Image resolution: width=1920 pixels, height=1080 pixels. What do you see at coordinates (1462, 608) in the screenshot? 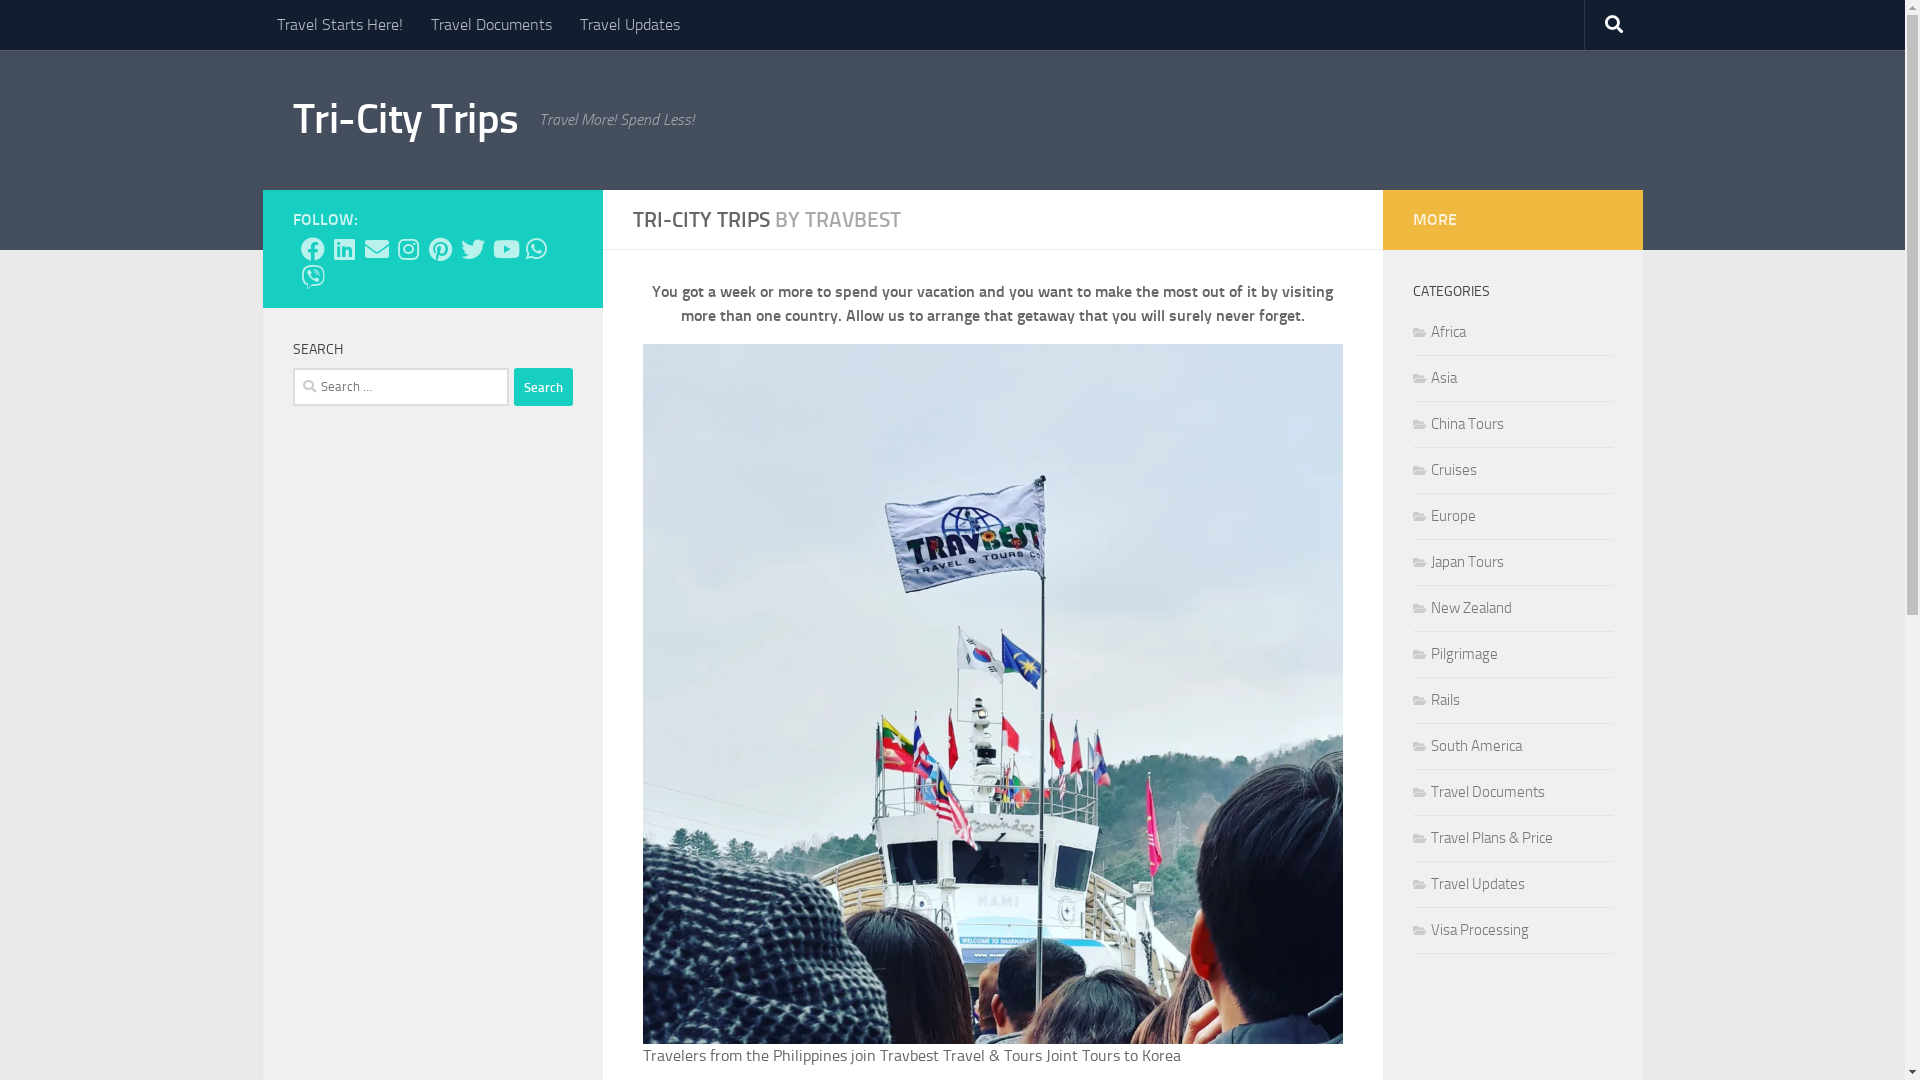
I see `New Zealand` at bounding box center [1462, 608].